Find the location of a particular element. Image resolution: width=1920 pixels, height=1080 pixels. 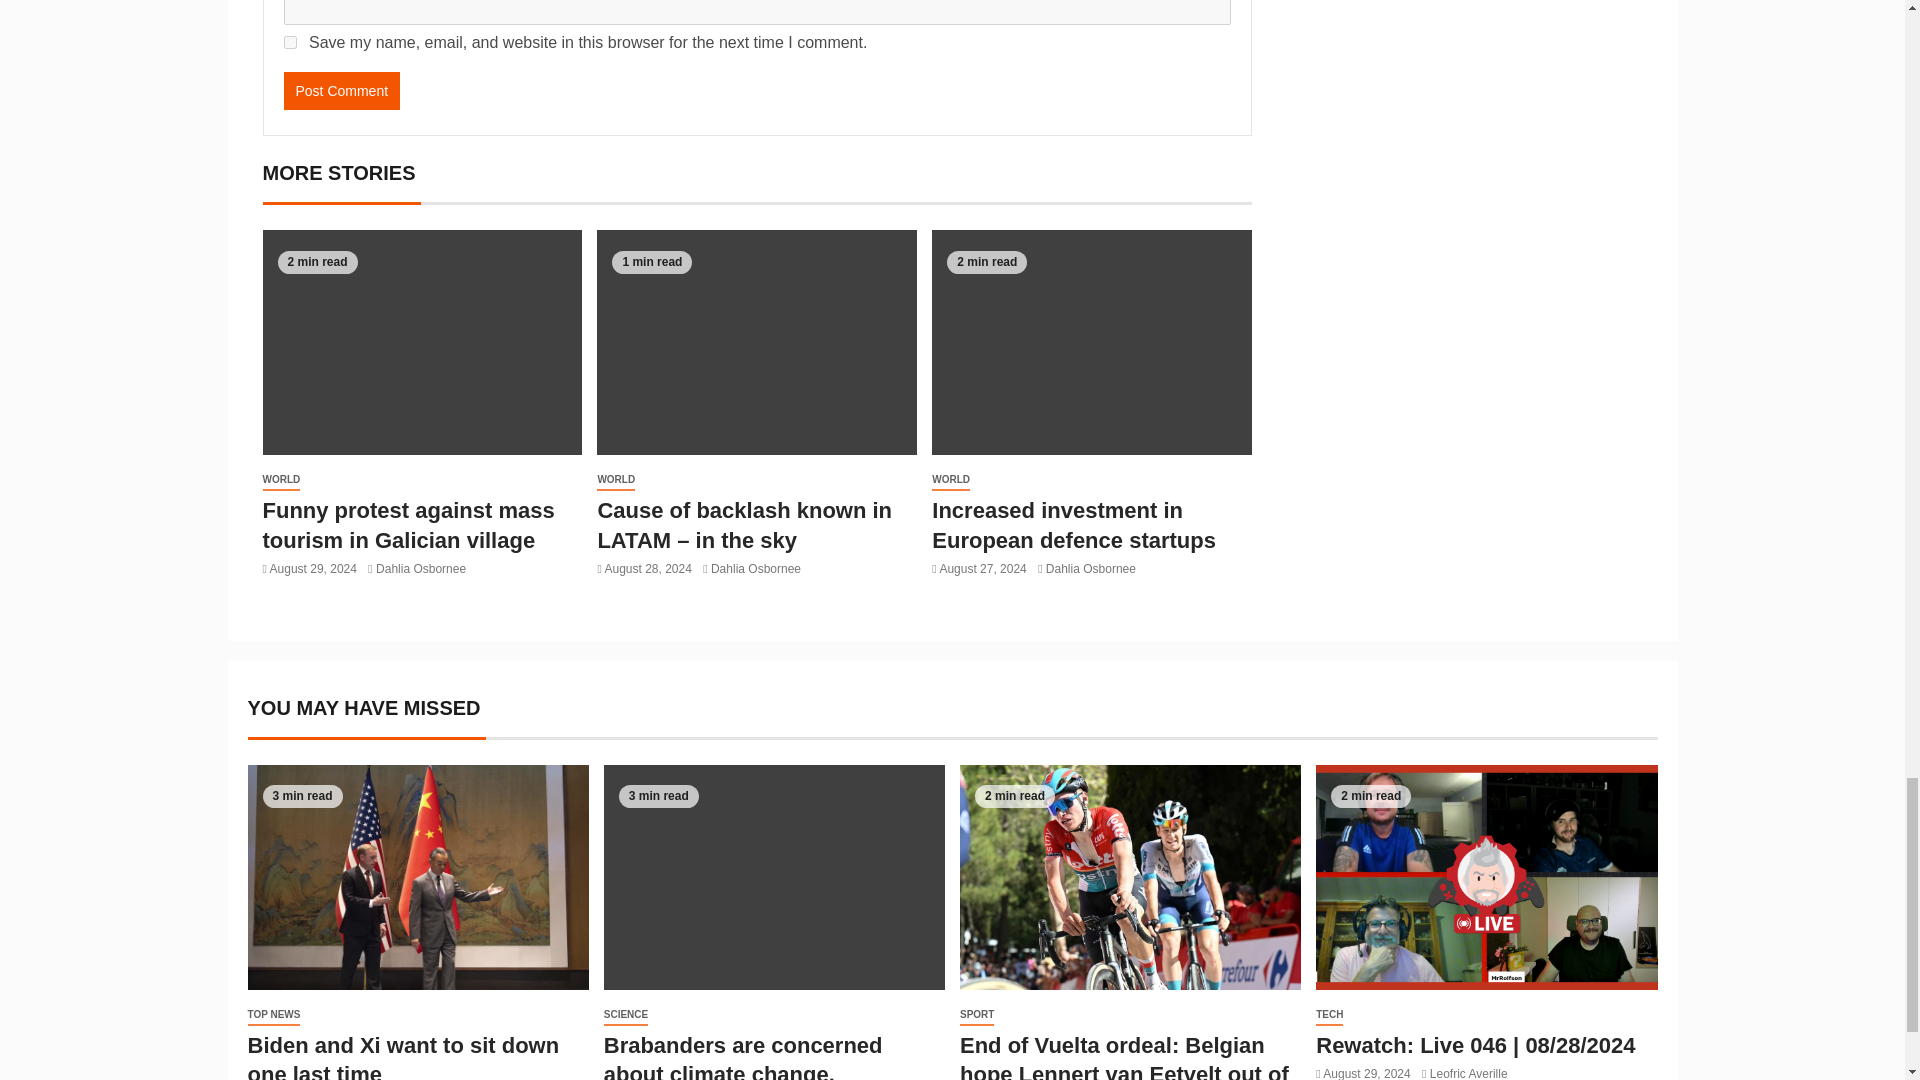

WORLD is located at coordinates (280, 480).